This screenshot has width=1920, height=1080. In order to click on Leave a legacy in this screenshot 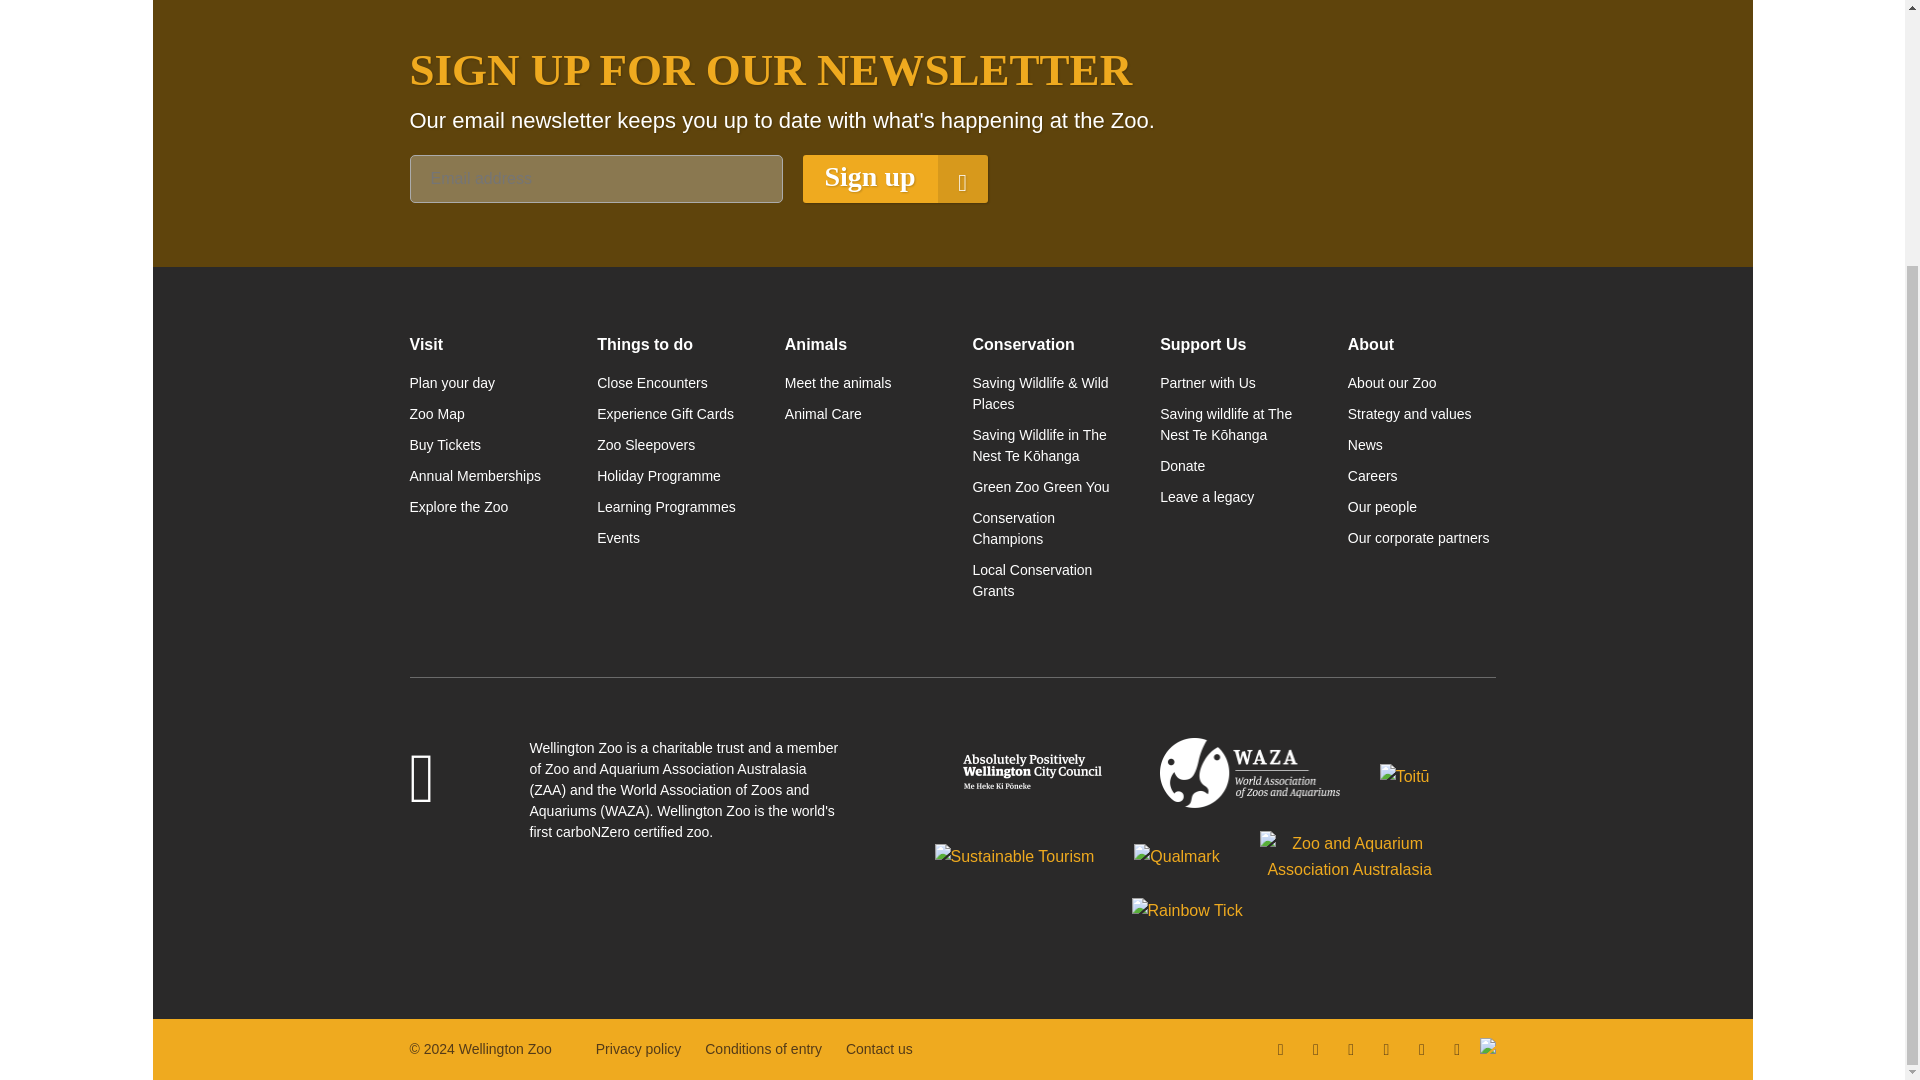, I will do `click(1233, 497)`.